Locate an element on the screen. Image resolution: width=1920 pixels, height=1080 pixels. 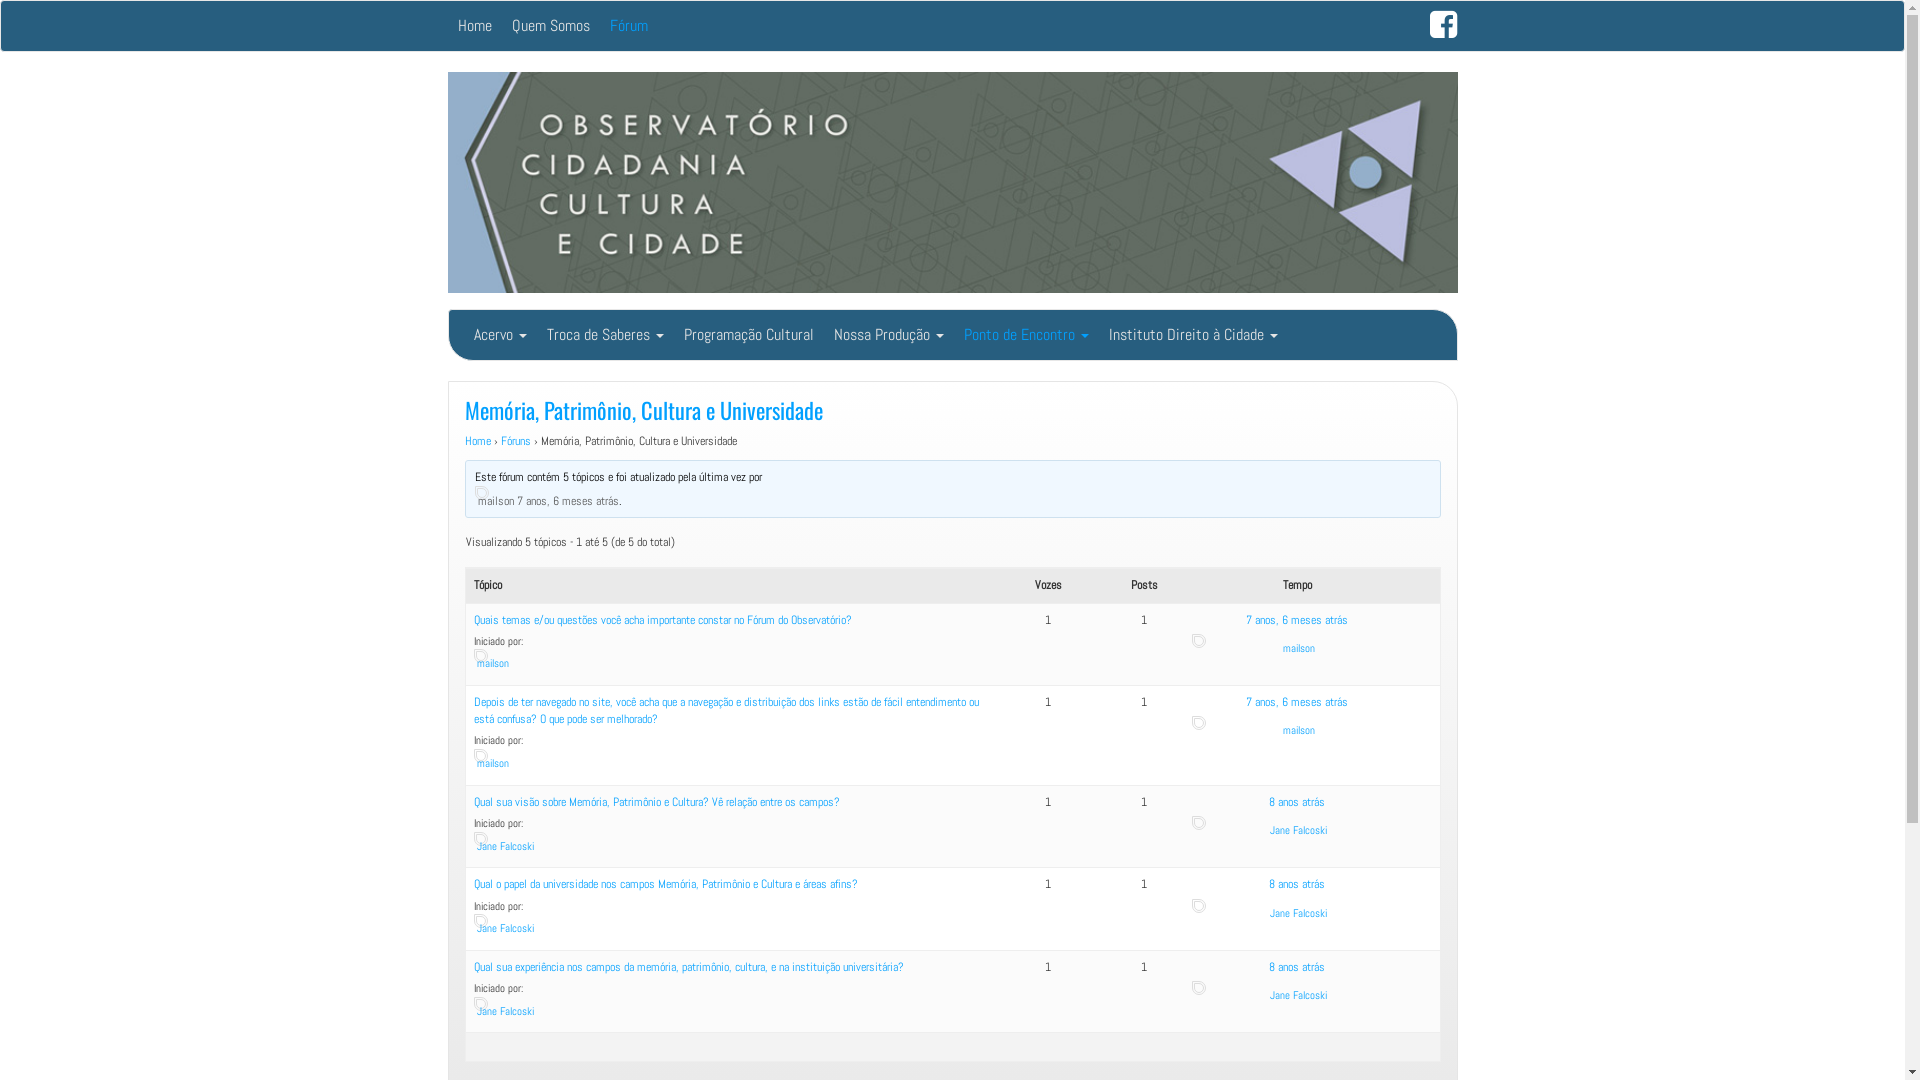
Ver perfil de Jane Falcoski is located at coordinates (1298, 826).